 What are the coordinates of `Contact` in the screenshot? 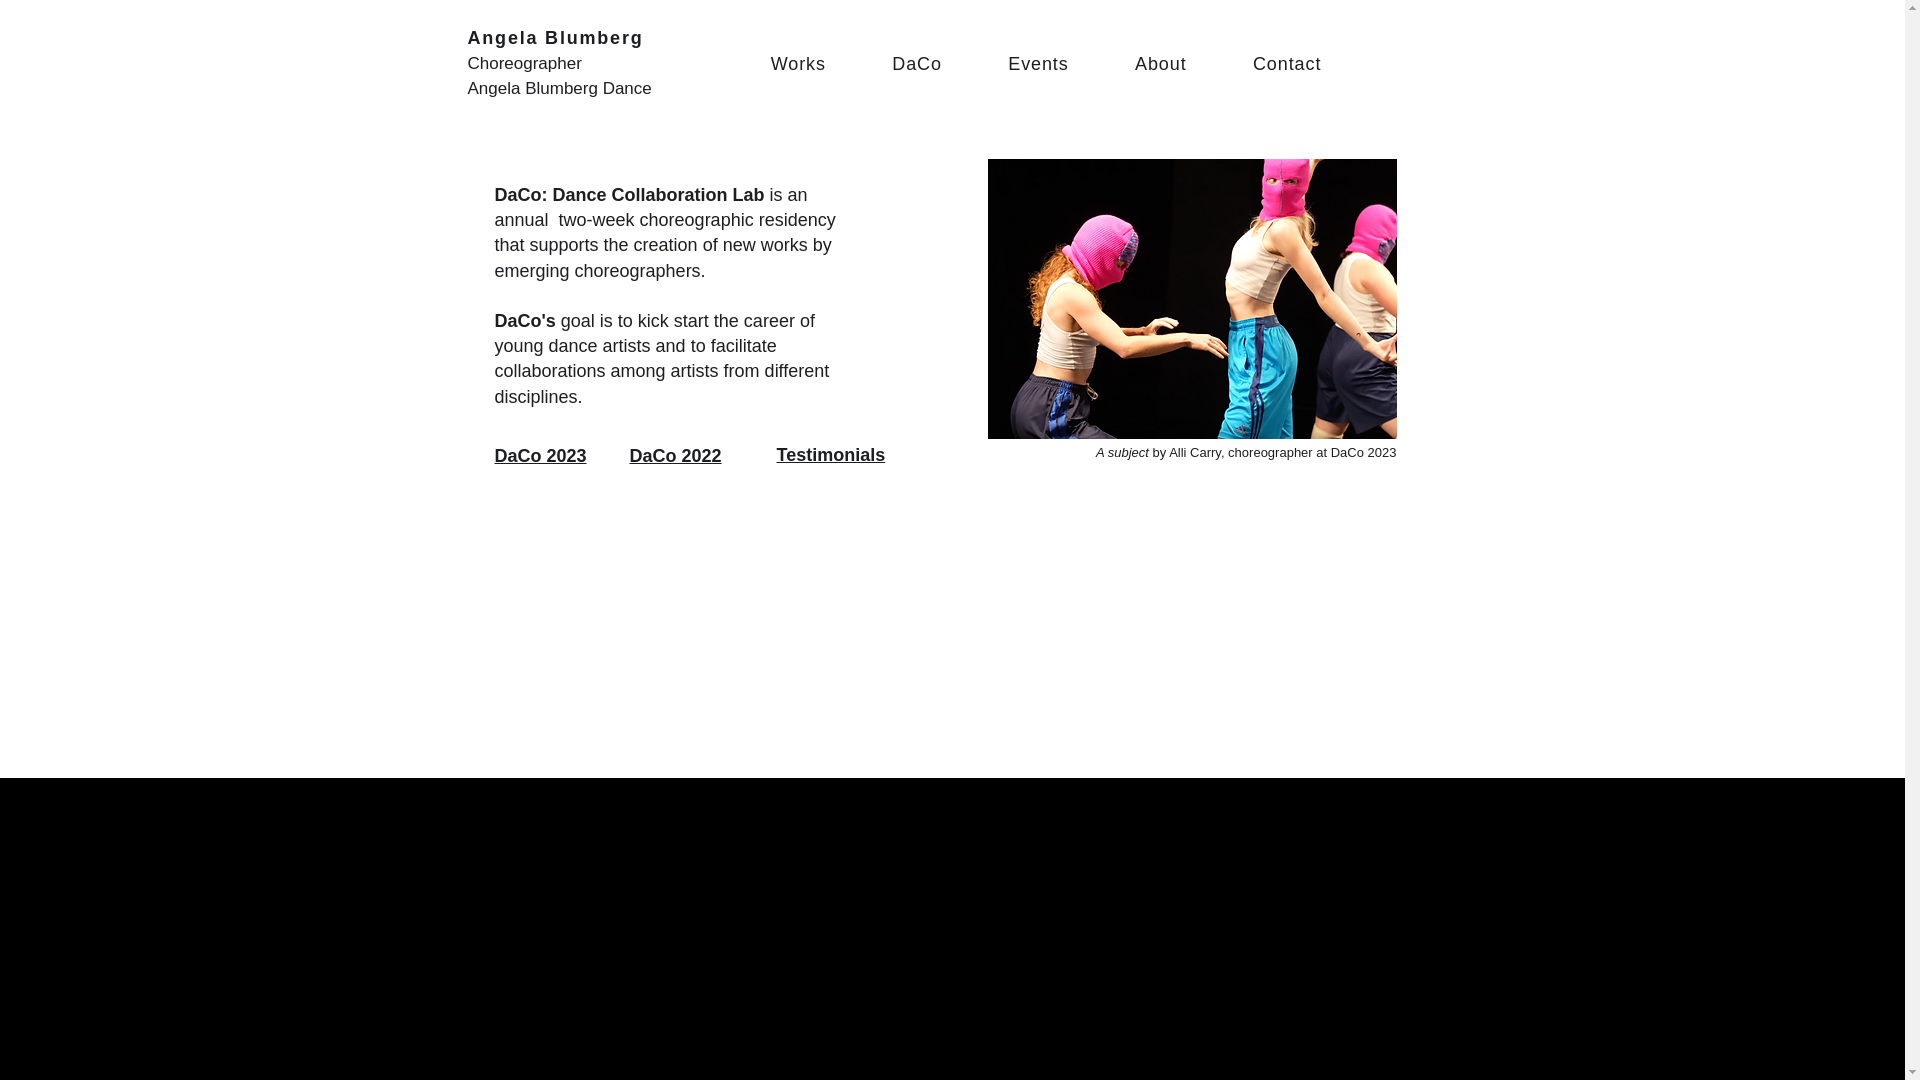 It's located at (1288, 64).